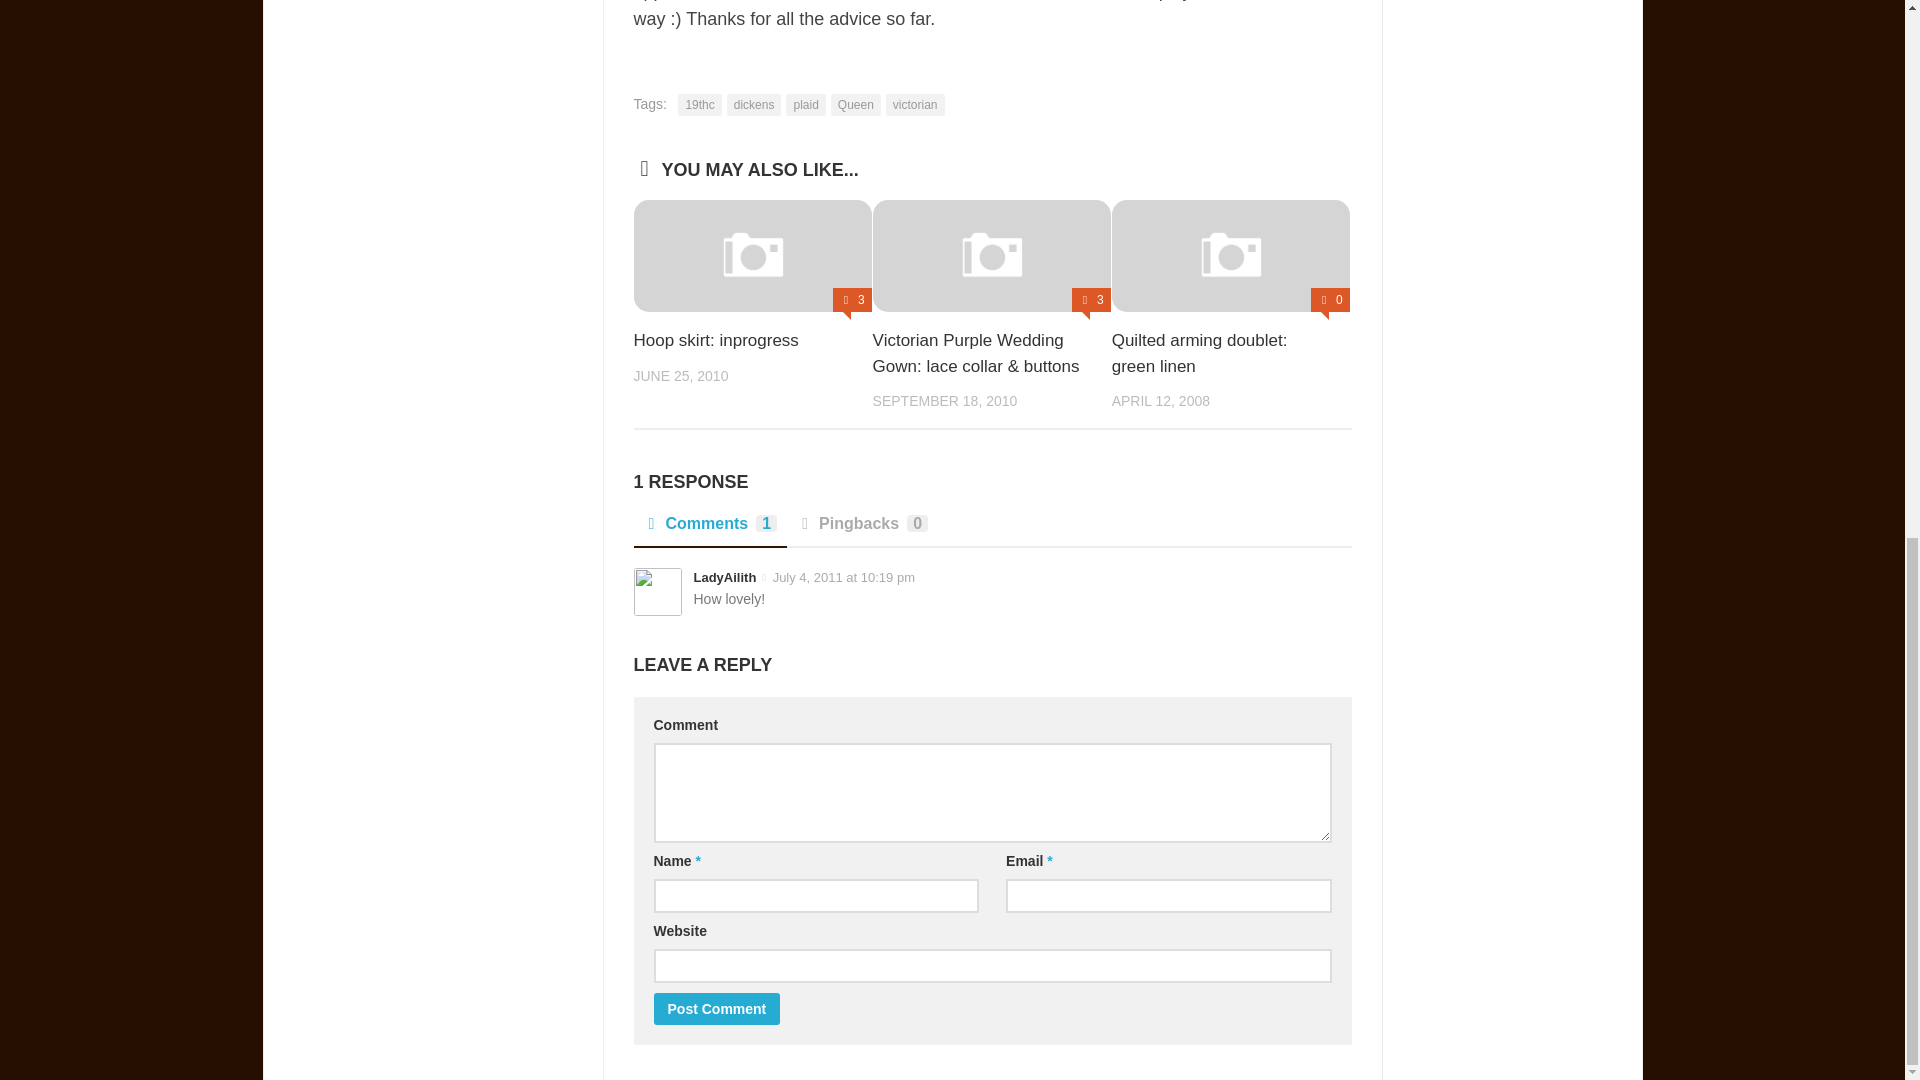  What do you see at coordinates (718, 1008) in the screenshot?
I see `Post Comment` at bounding box center [718, 1008].